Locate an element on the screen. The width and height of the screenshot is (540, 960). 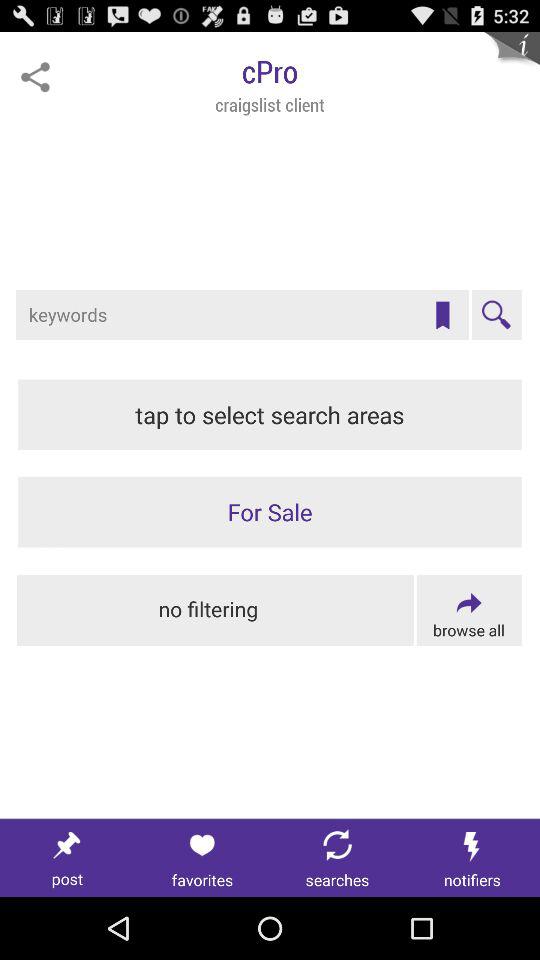
select for sale is located at coordinates (270, 512).